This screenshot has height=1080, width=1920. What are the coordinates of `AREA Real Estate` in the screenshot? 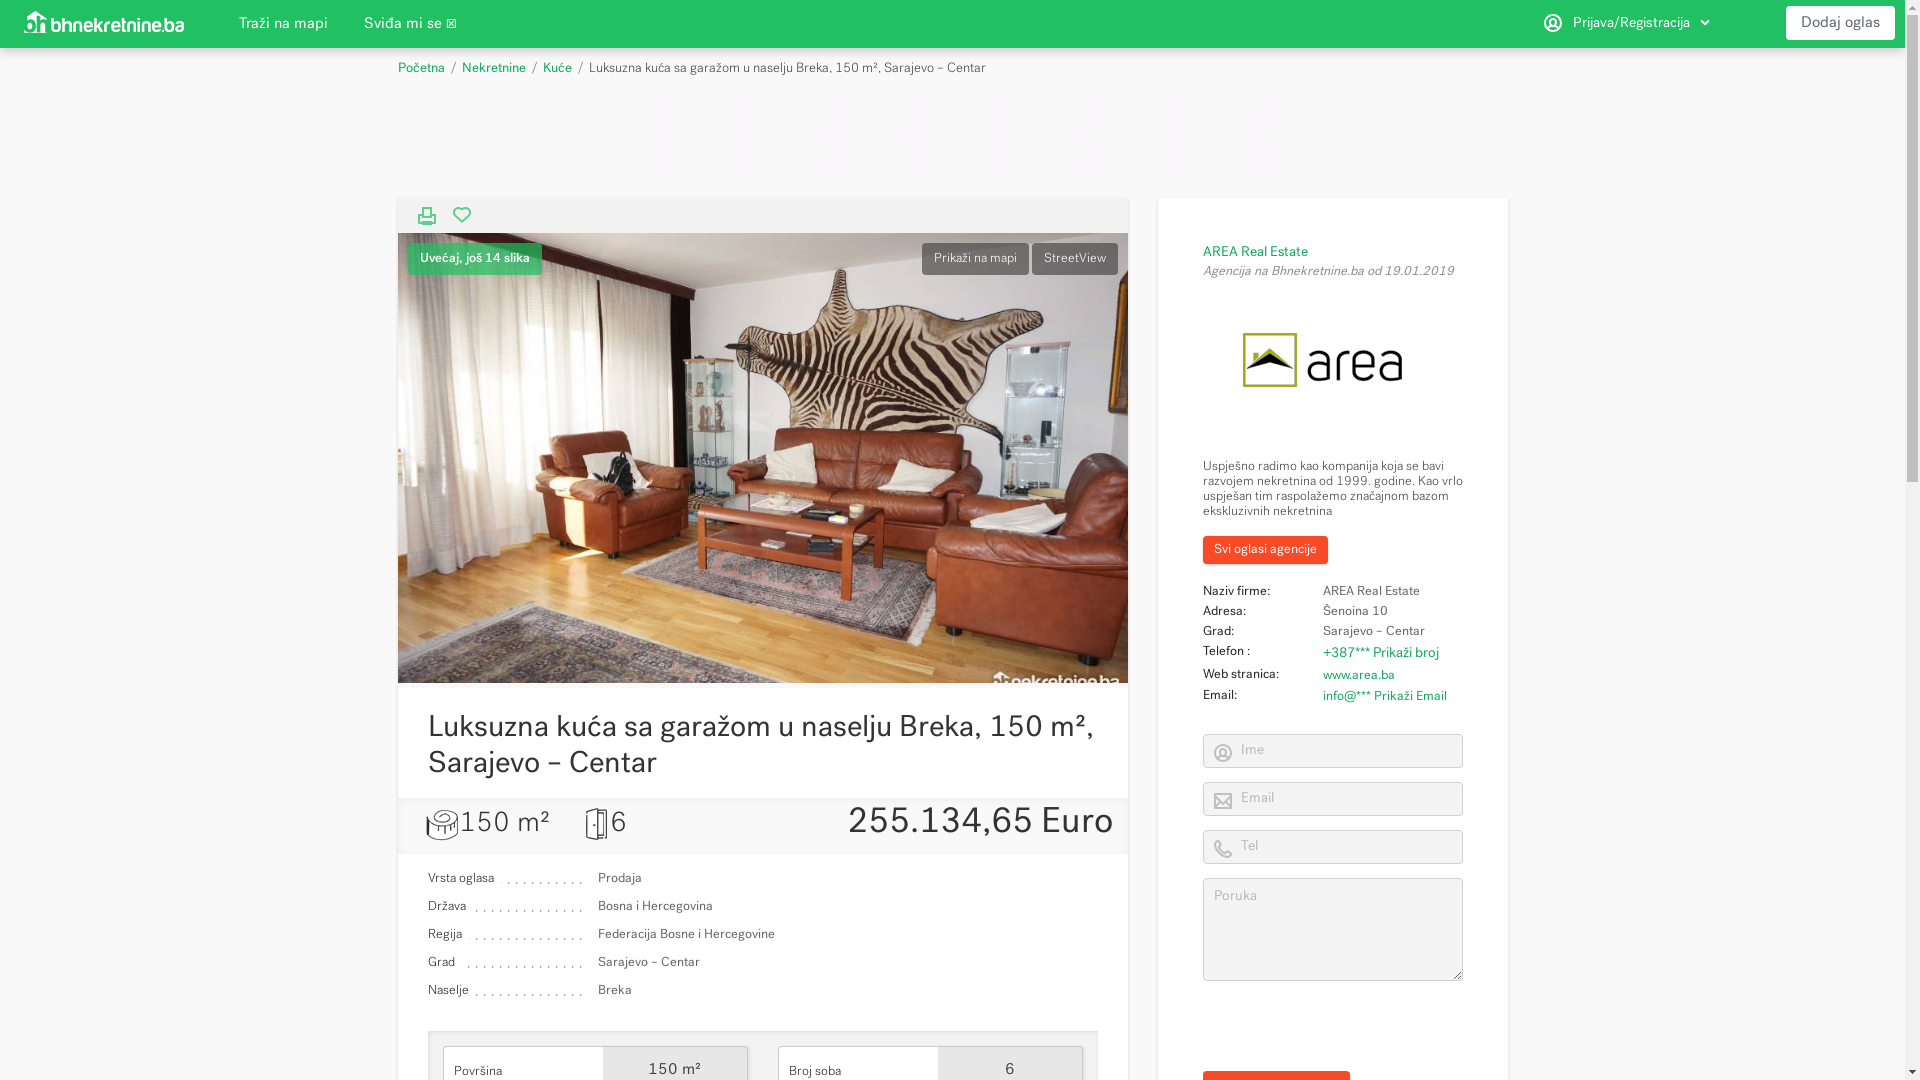 It's located at (1254, 252).